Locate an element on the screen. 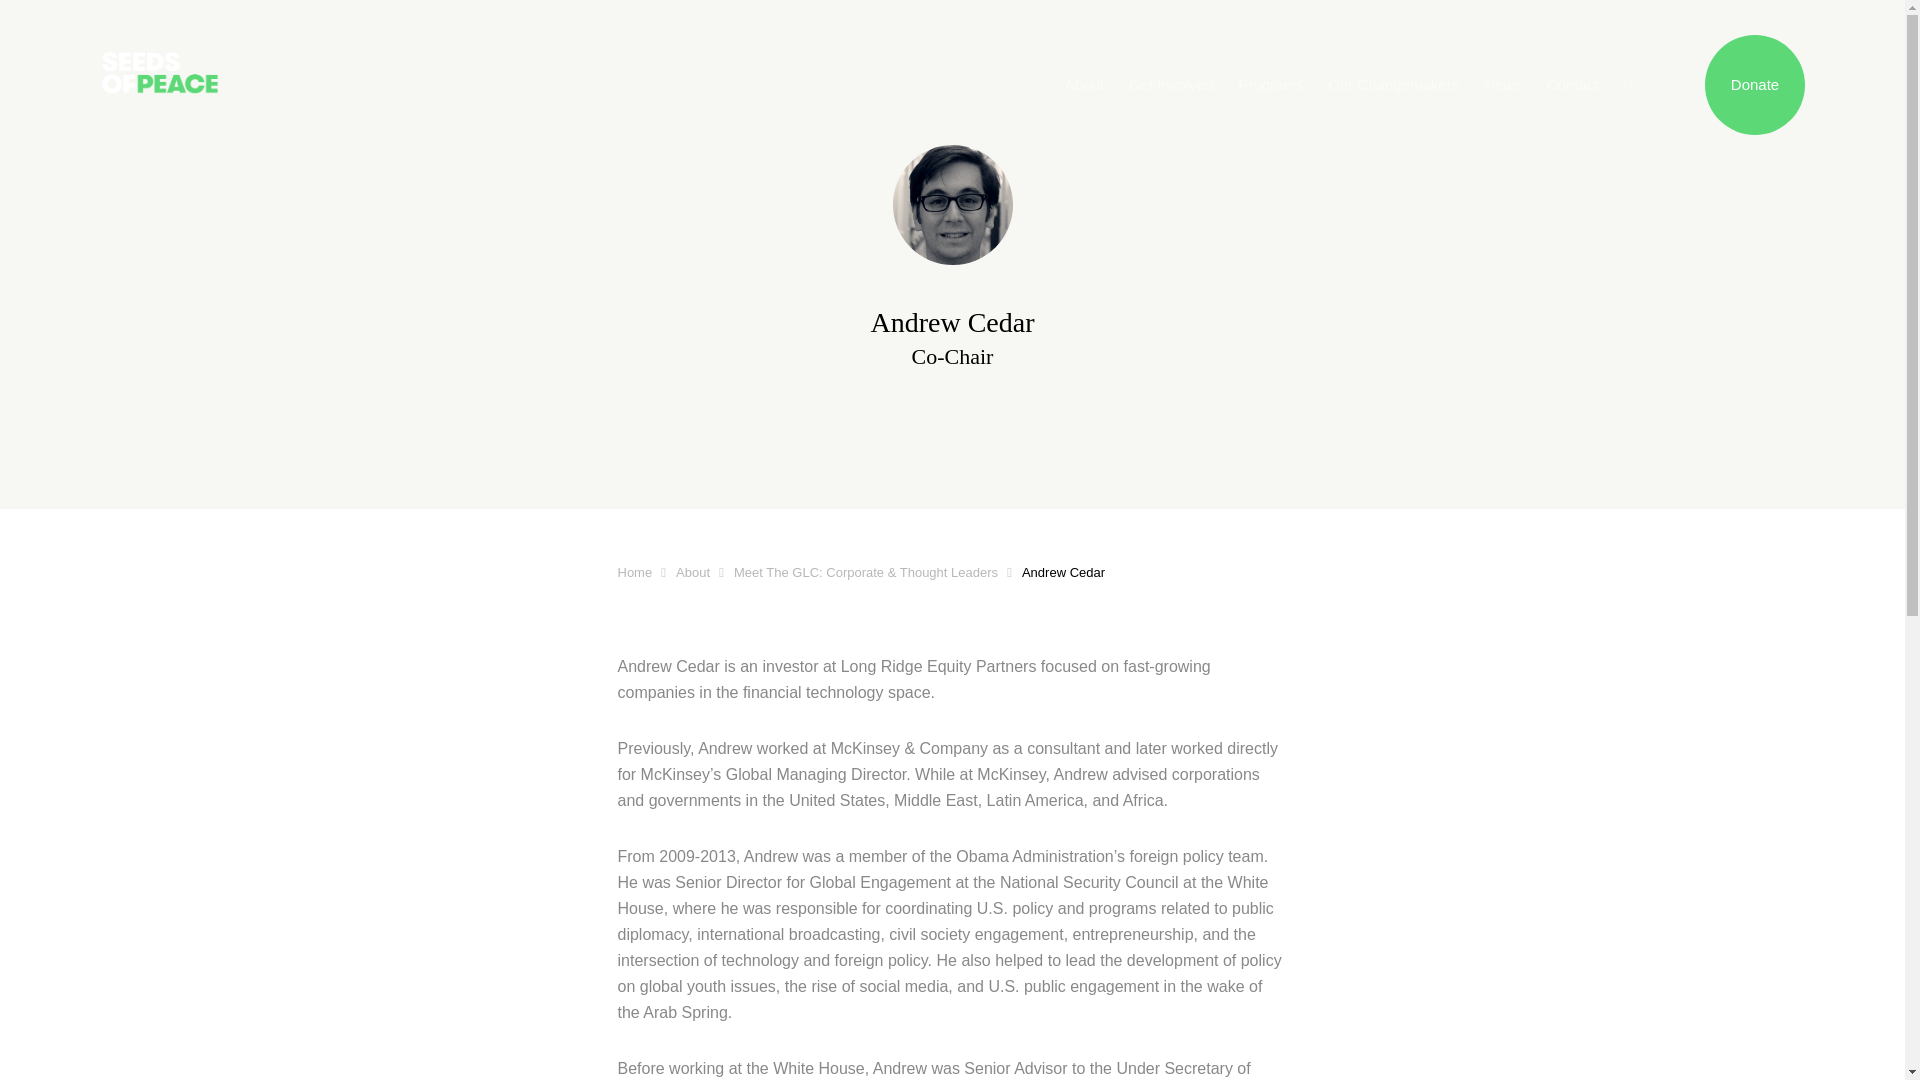 The image size is (1920, 1080). Donate is located at coordinates (1754, 84).